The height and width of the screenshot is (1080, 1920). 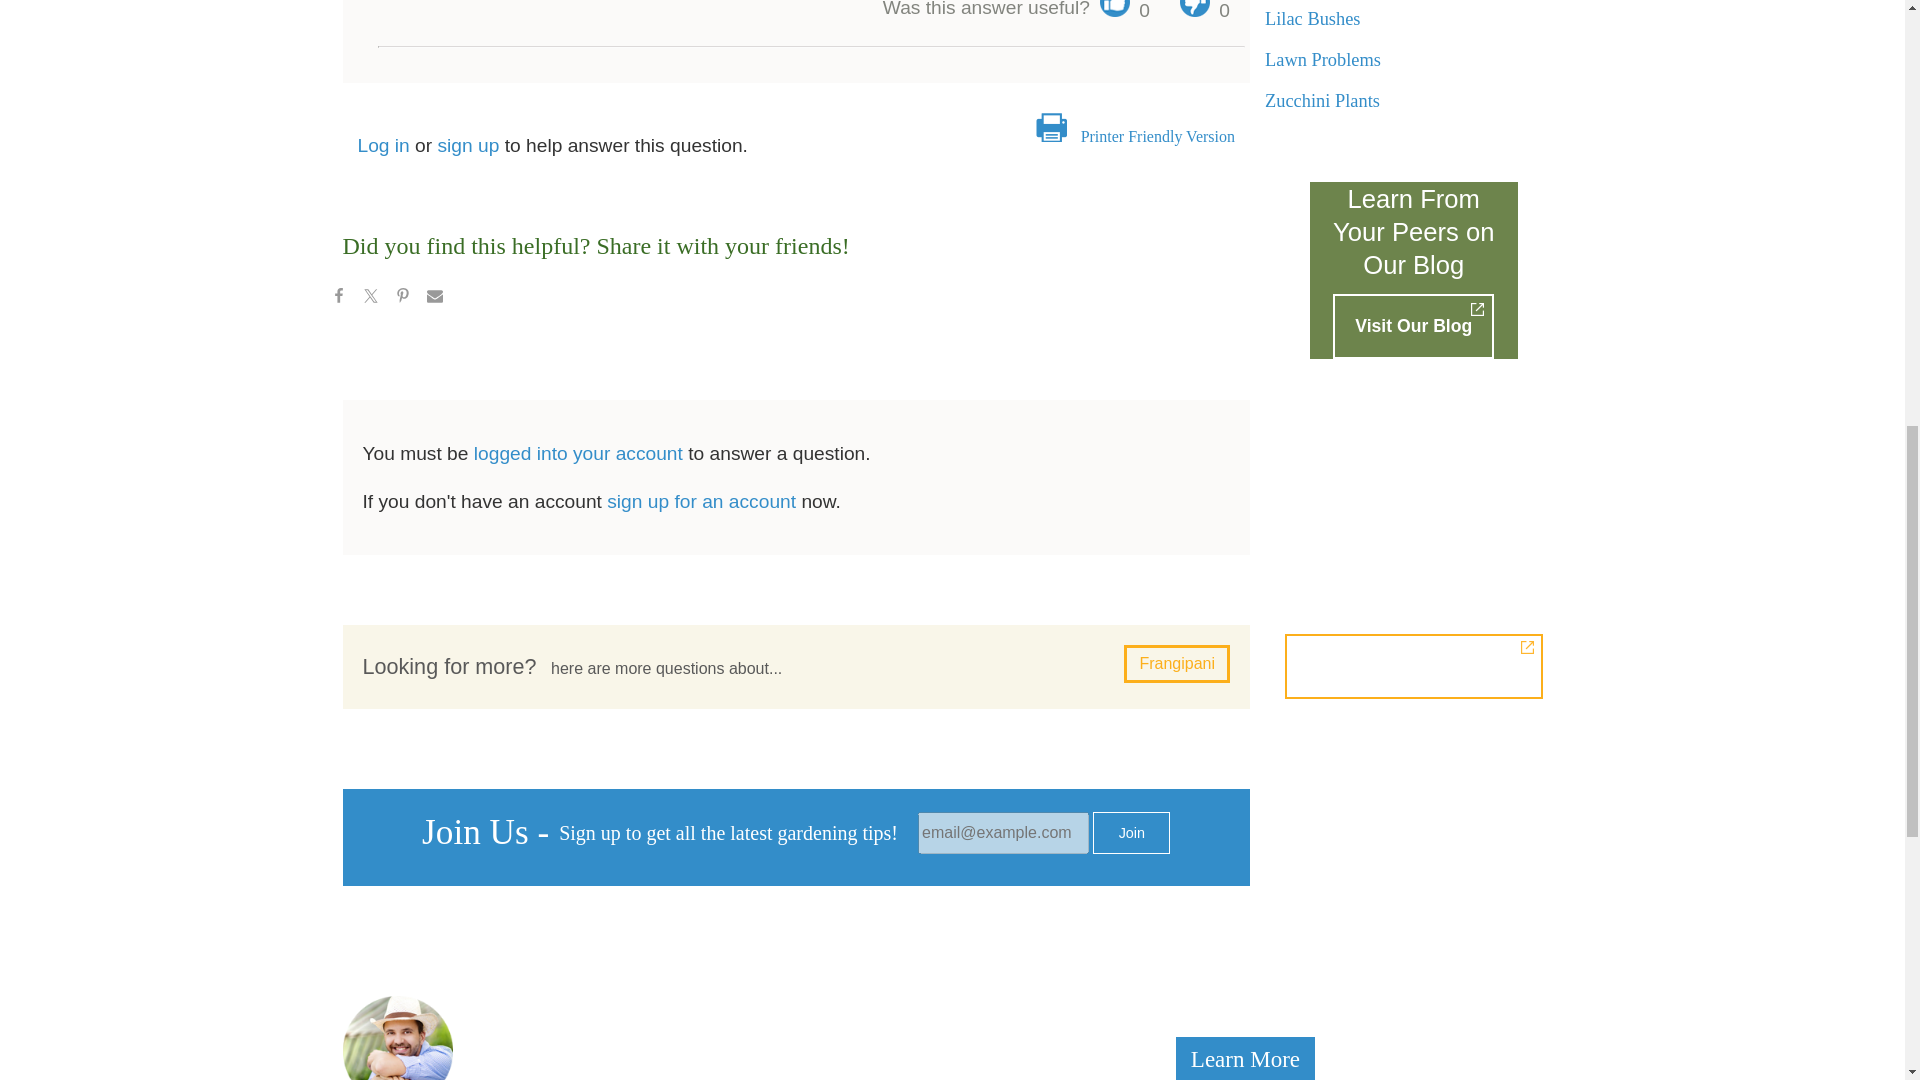 What do you see at coordinates (1130, 833) in the screenshot?
I see `Join` at bounding box center [1130, 833].